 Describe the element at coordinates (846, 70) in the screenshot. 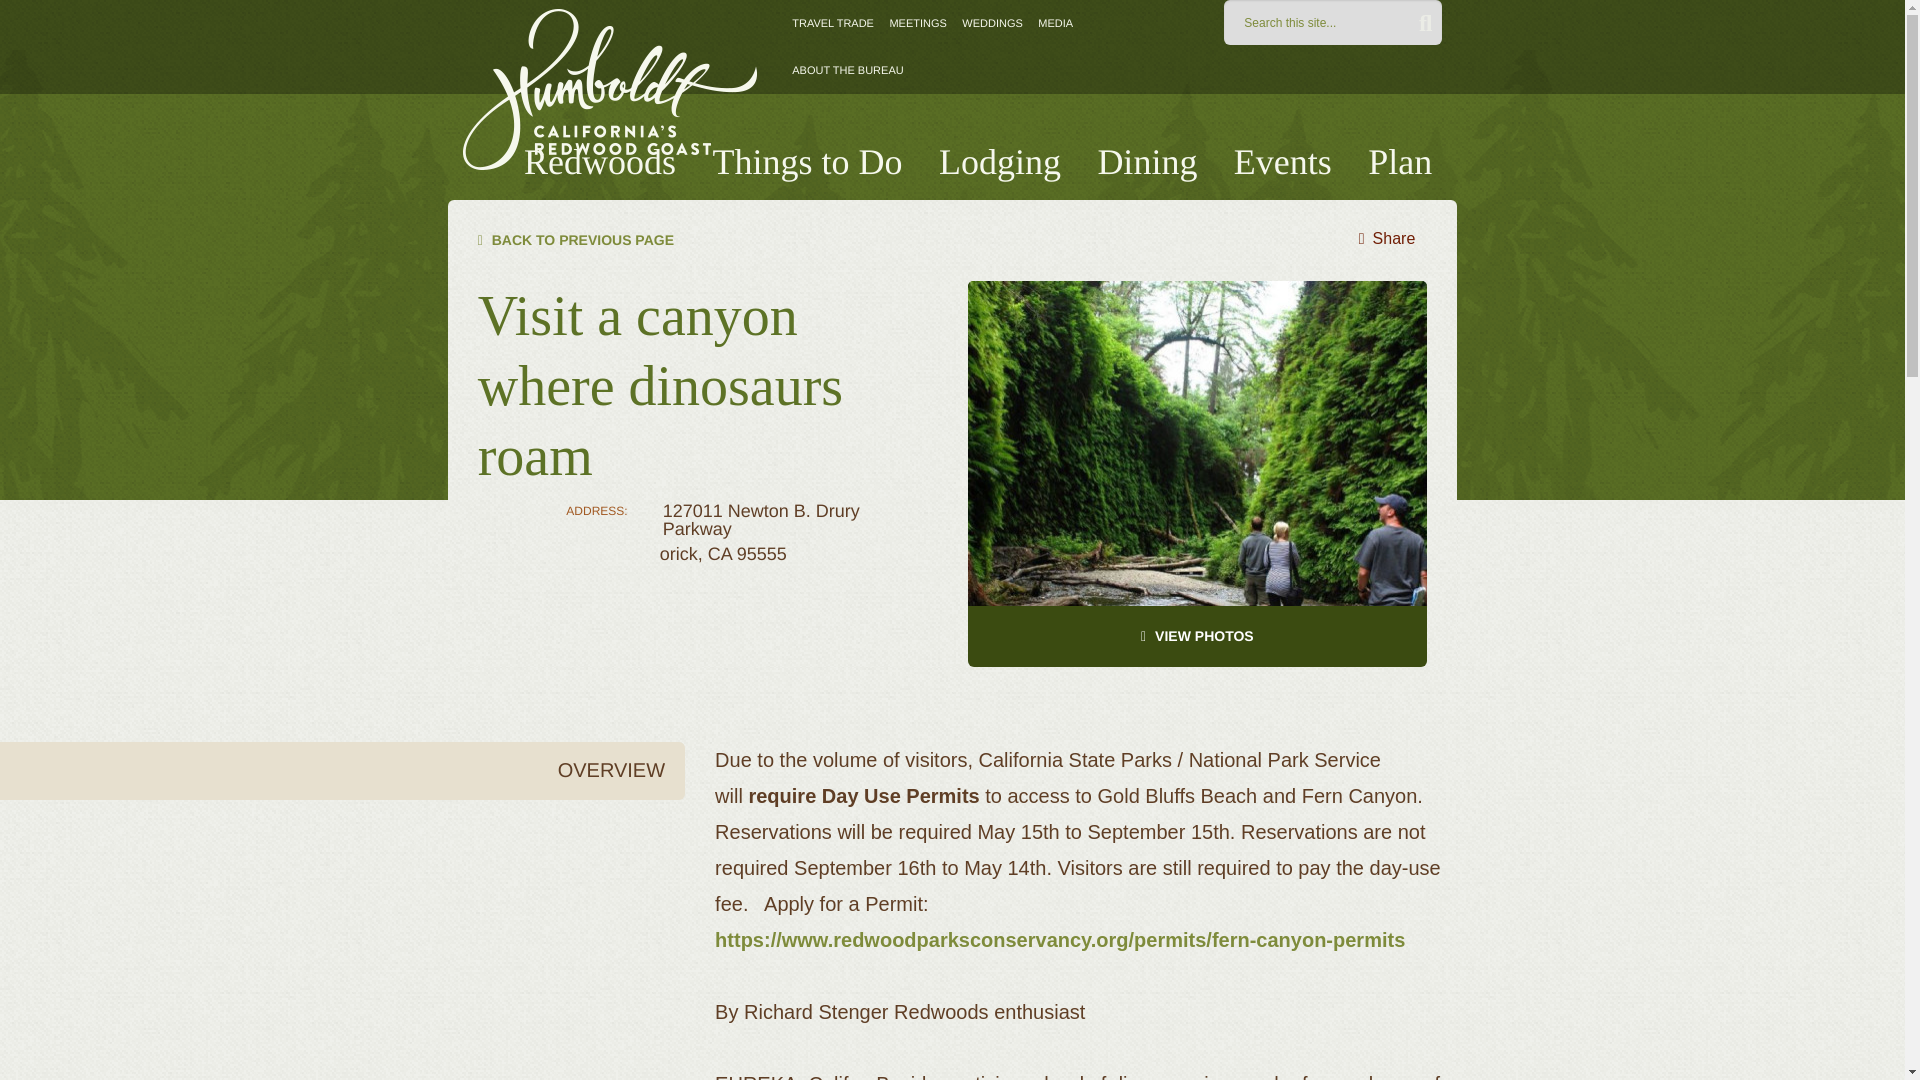

I see `About the Bureau` at that location.